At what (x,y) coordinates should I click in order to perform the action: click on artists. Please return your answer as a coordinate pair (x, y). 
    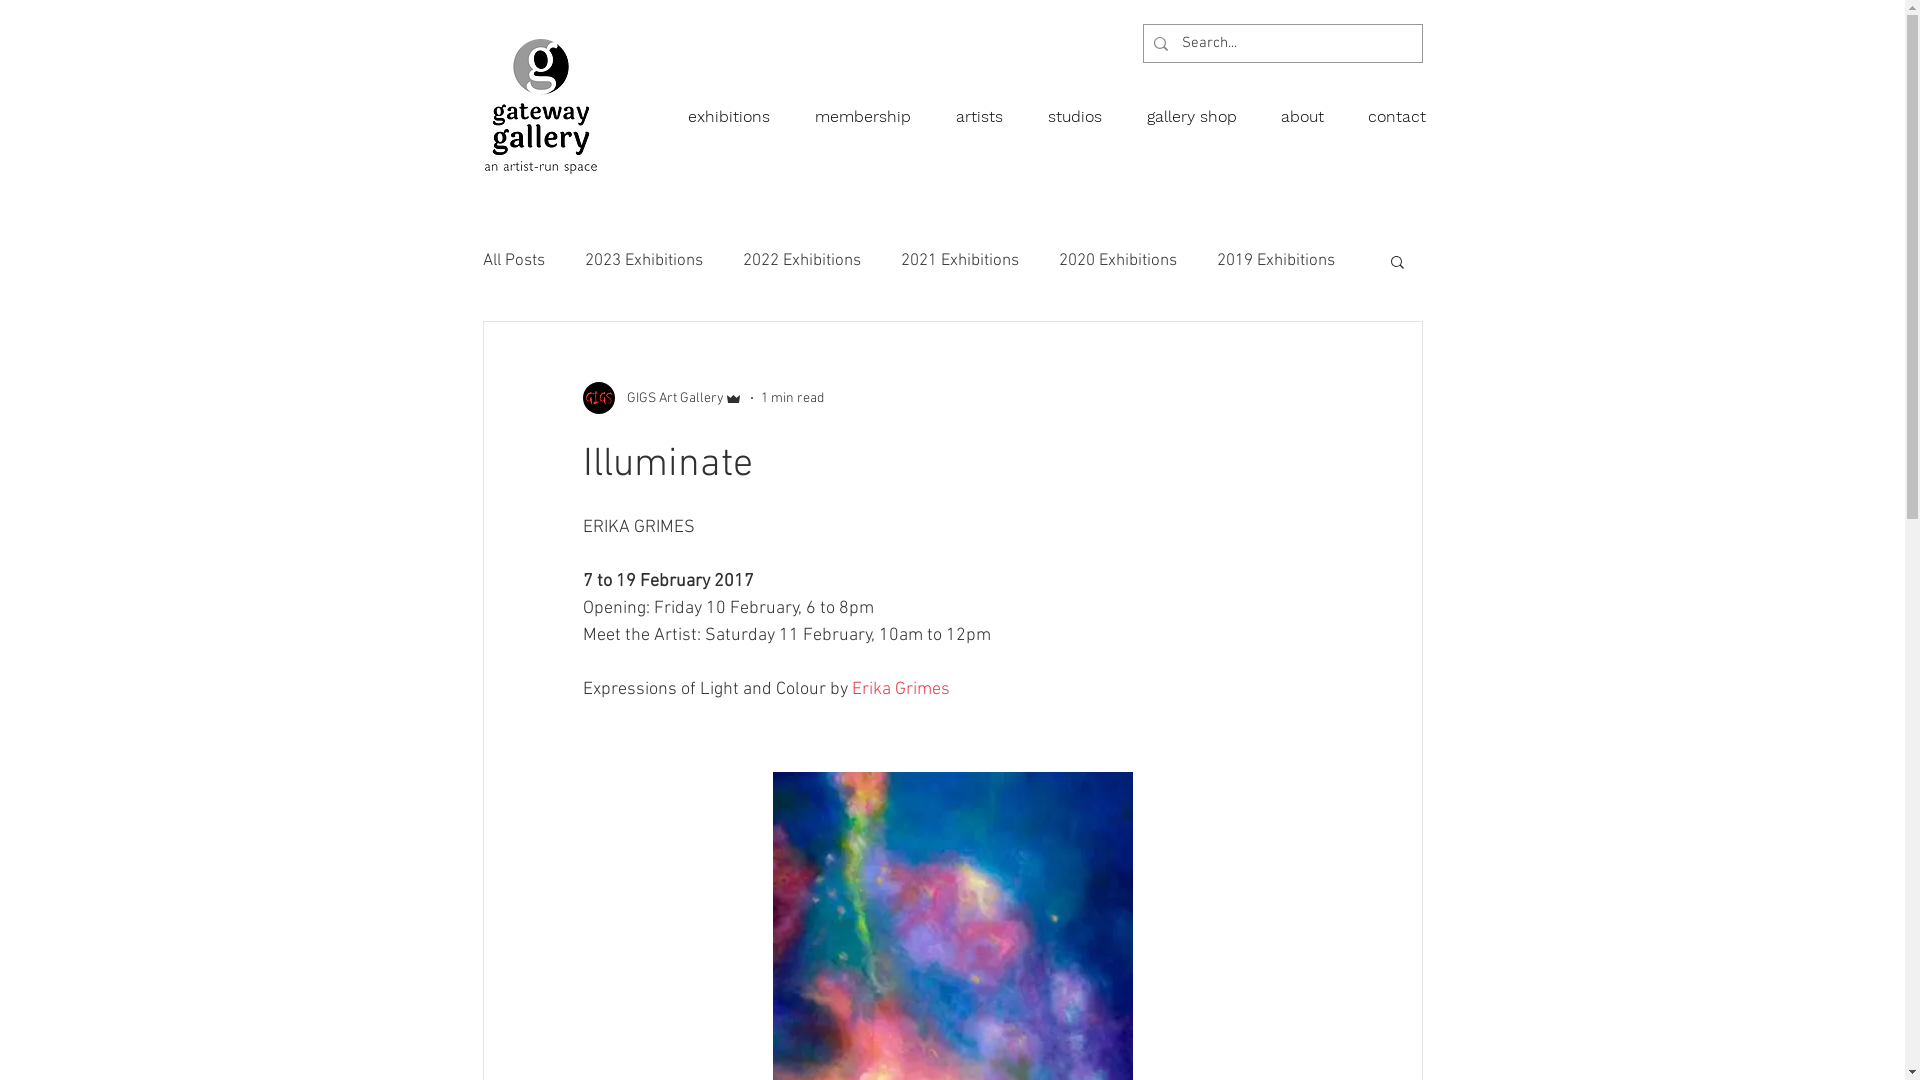
    Looking at the image, I should click on (984, 108).